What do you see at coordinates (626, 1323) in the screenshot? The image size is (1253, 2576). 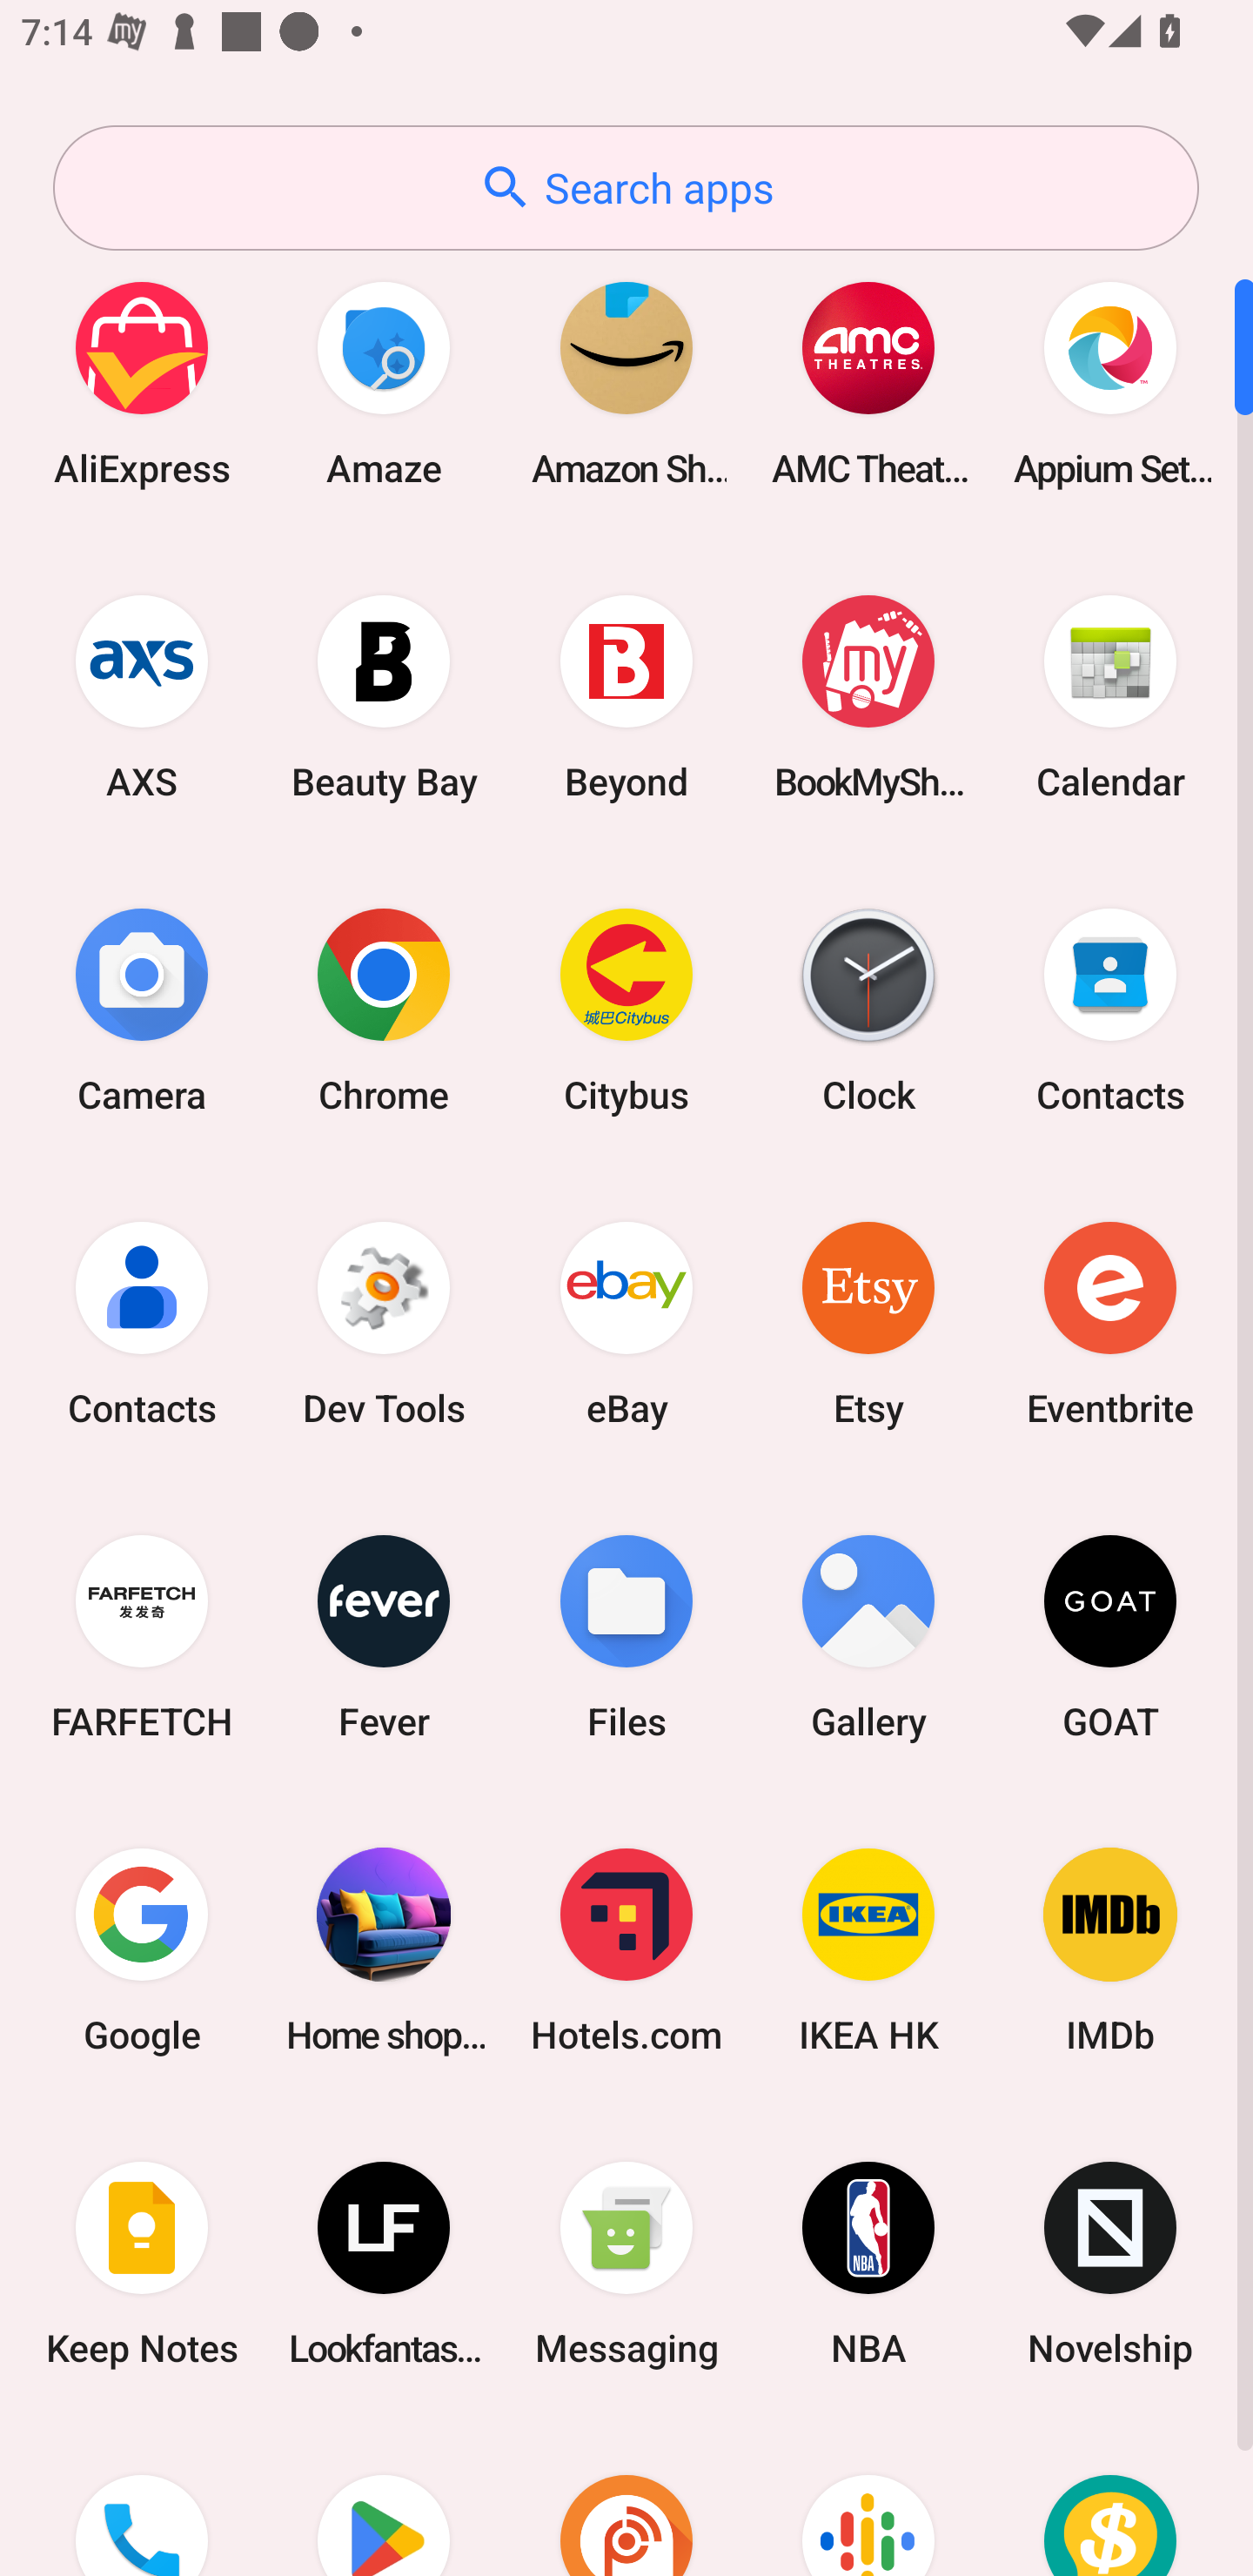 I see `eBay` at bounding box center [626, 1323].